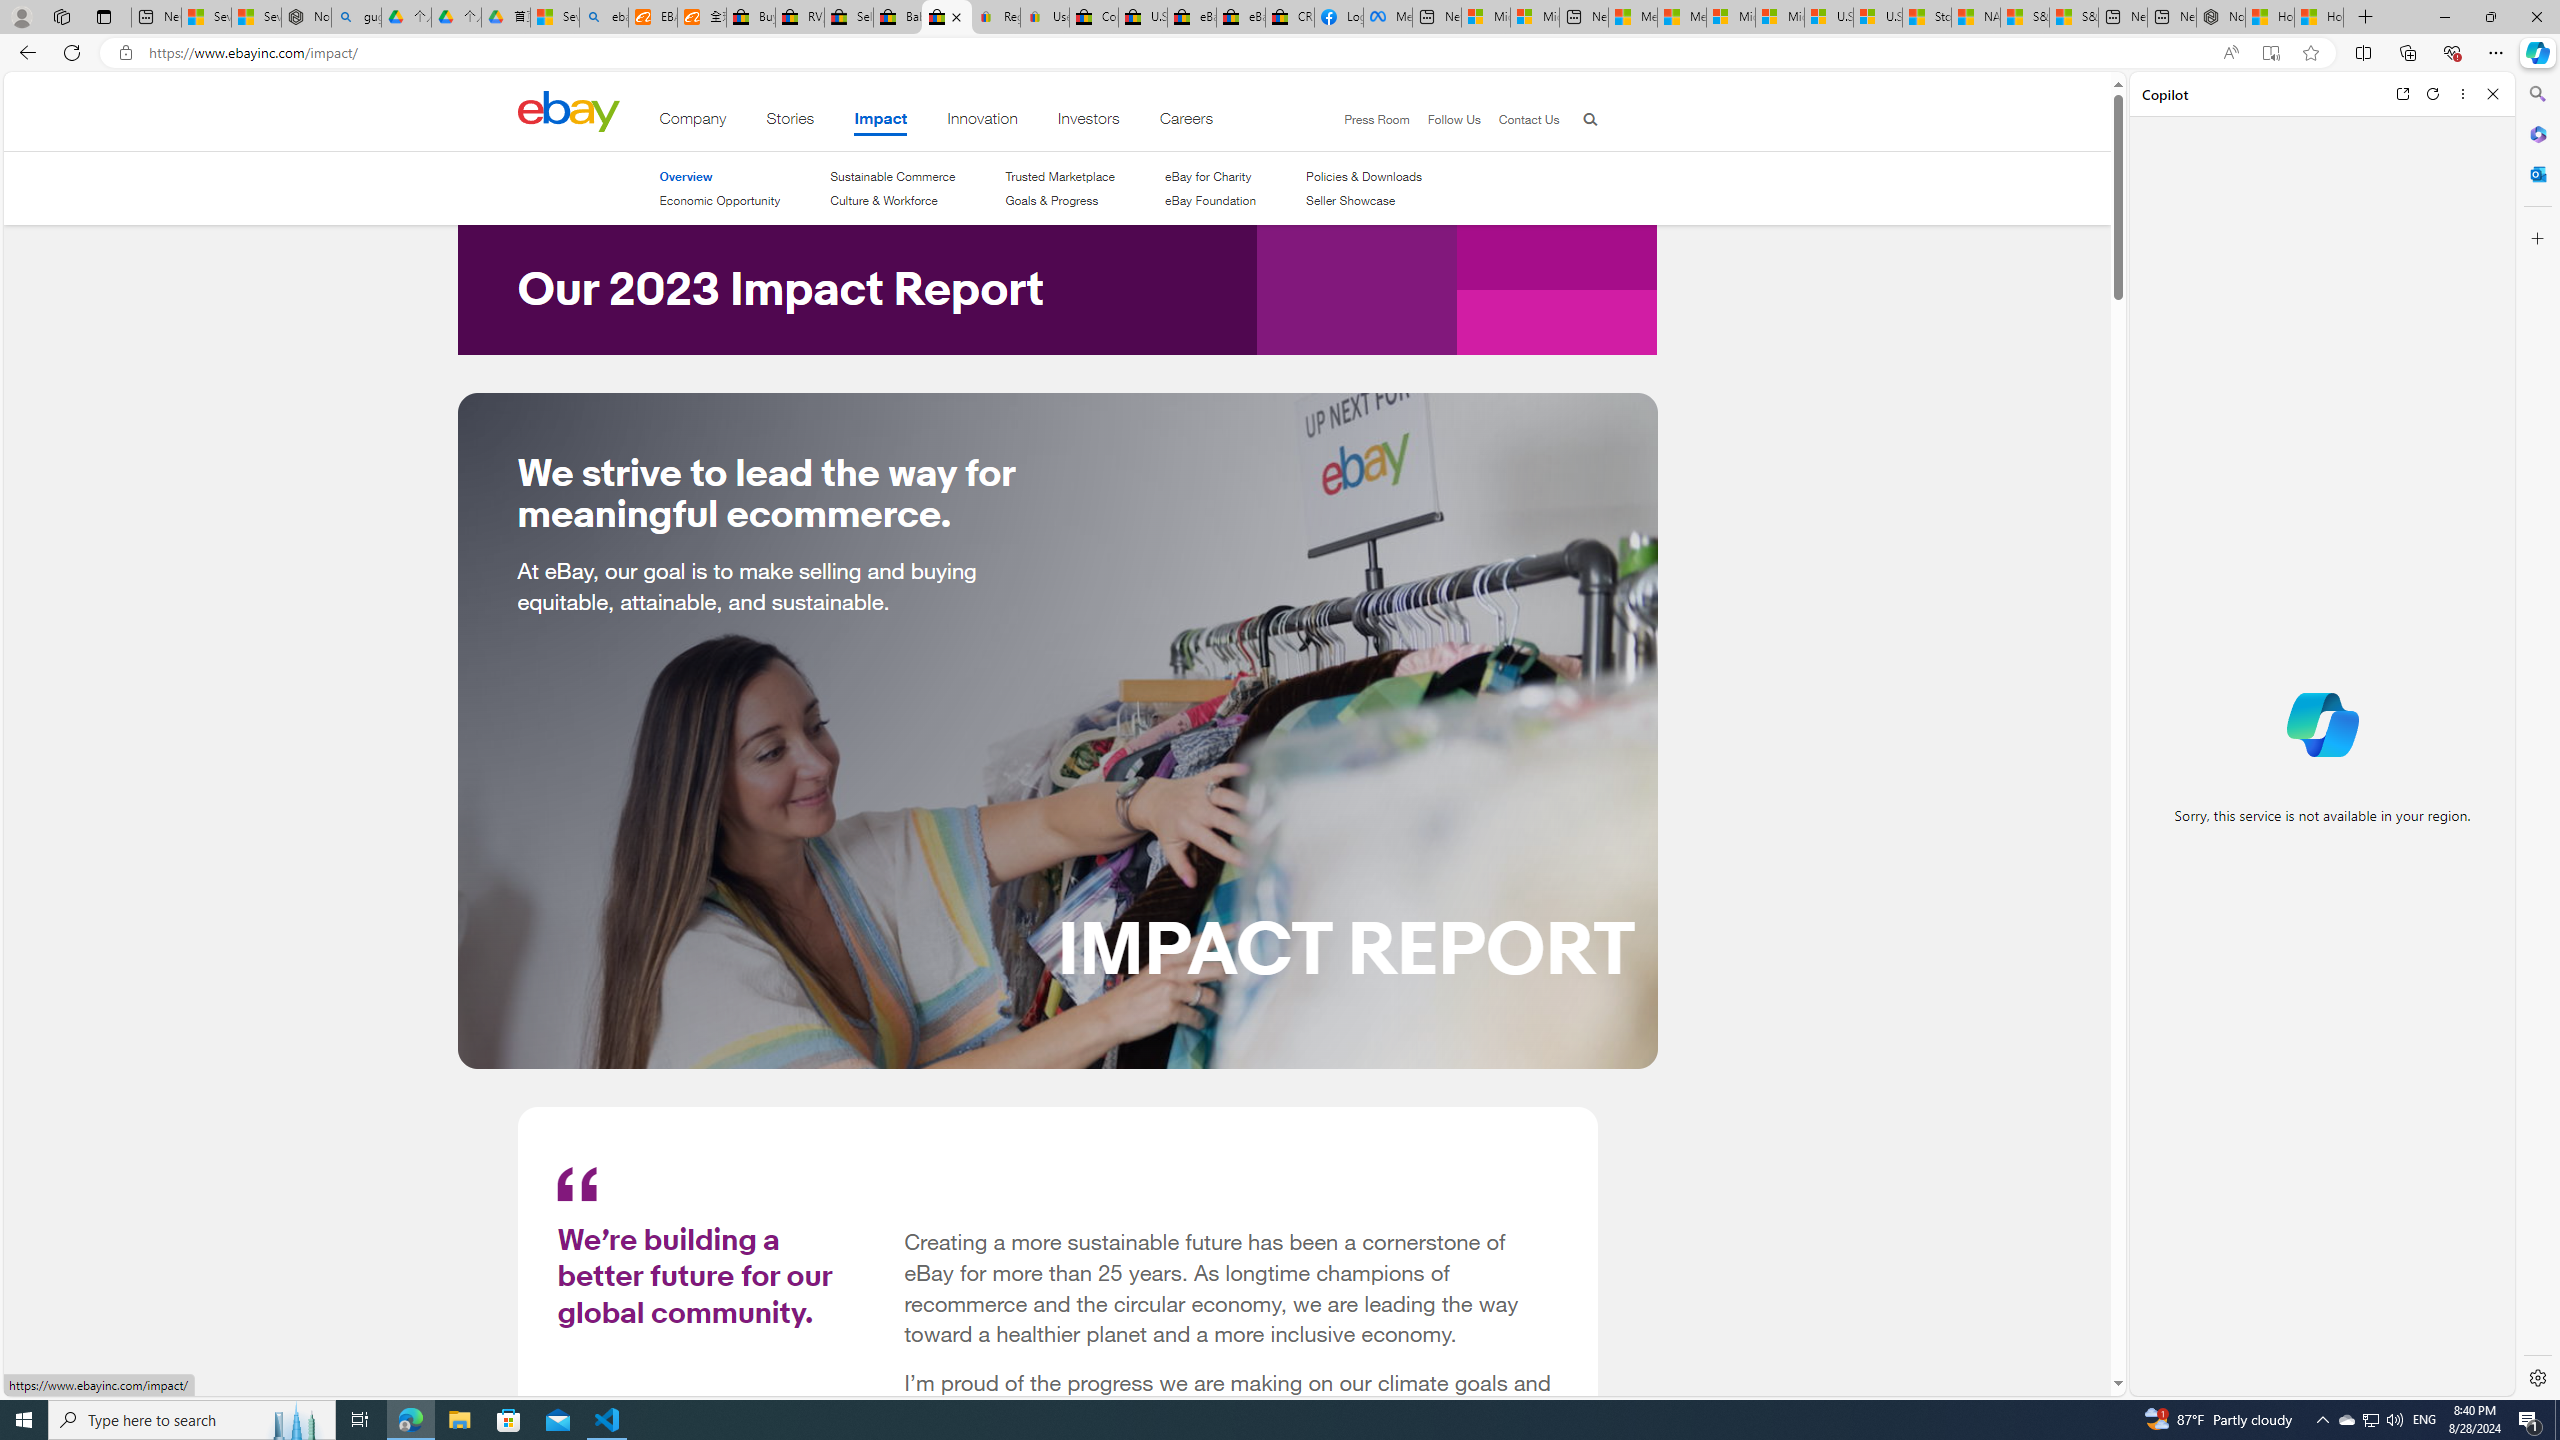 This screenshot has width=2560, height=1440. Describe the element at coordinates (1364, 200) in the screenshot. I see `Seller Showcase` at that location.